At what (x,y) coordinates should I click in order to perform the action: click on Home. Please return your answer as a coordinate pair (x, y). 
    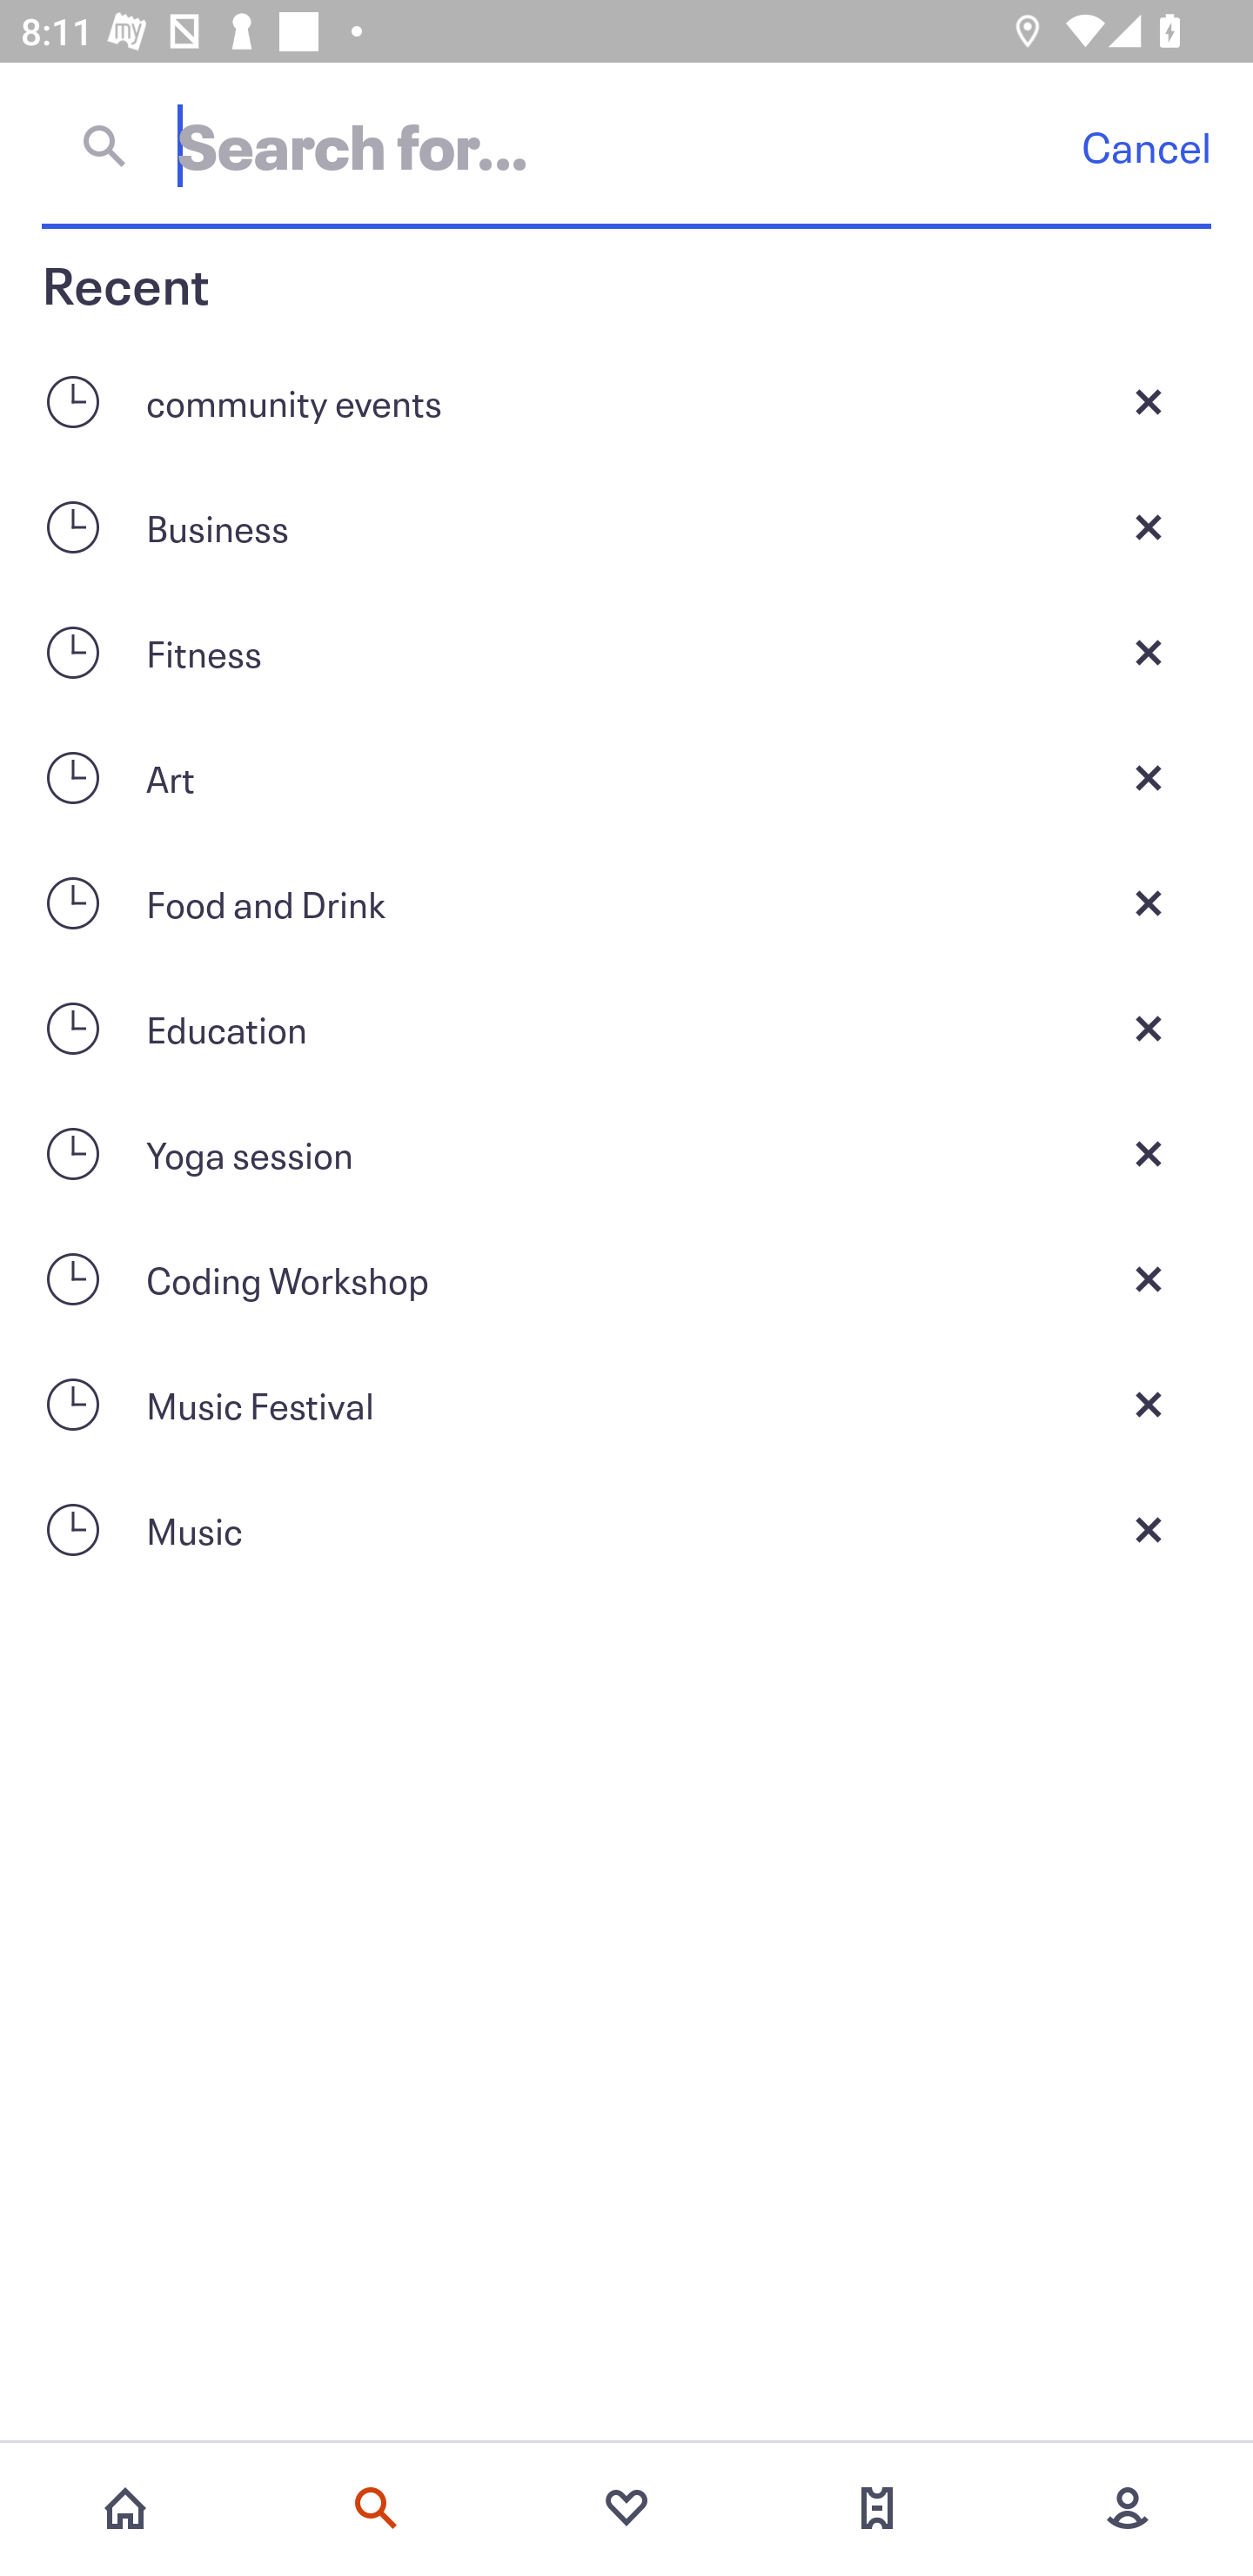
    Looking at the image, I should click on (125, 2508).